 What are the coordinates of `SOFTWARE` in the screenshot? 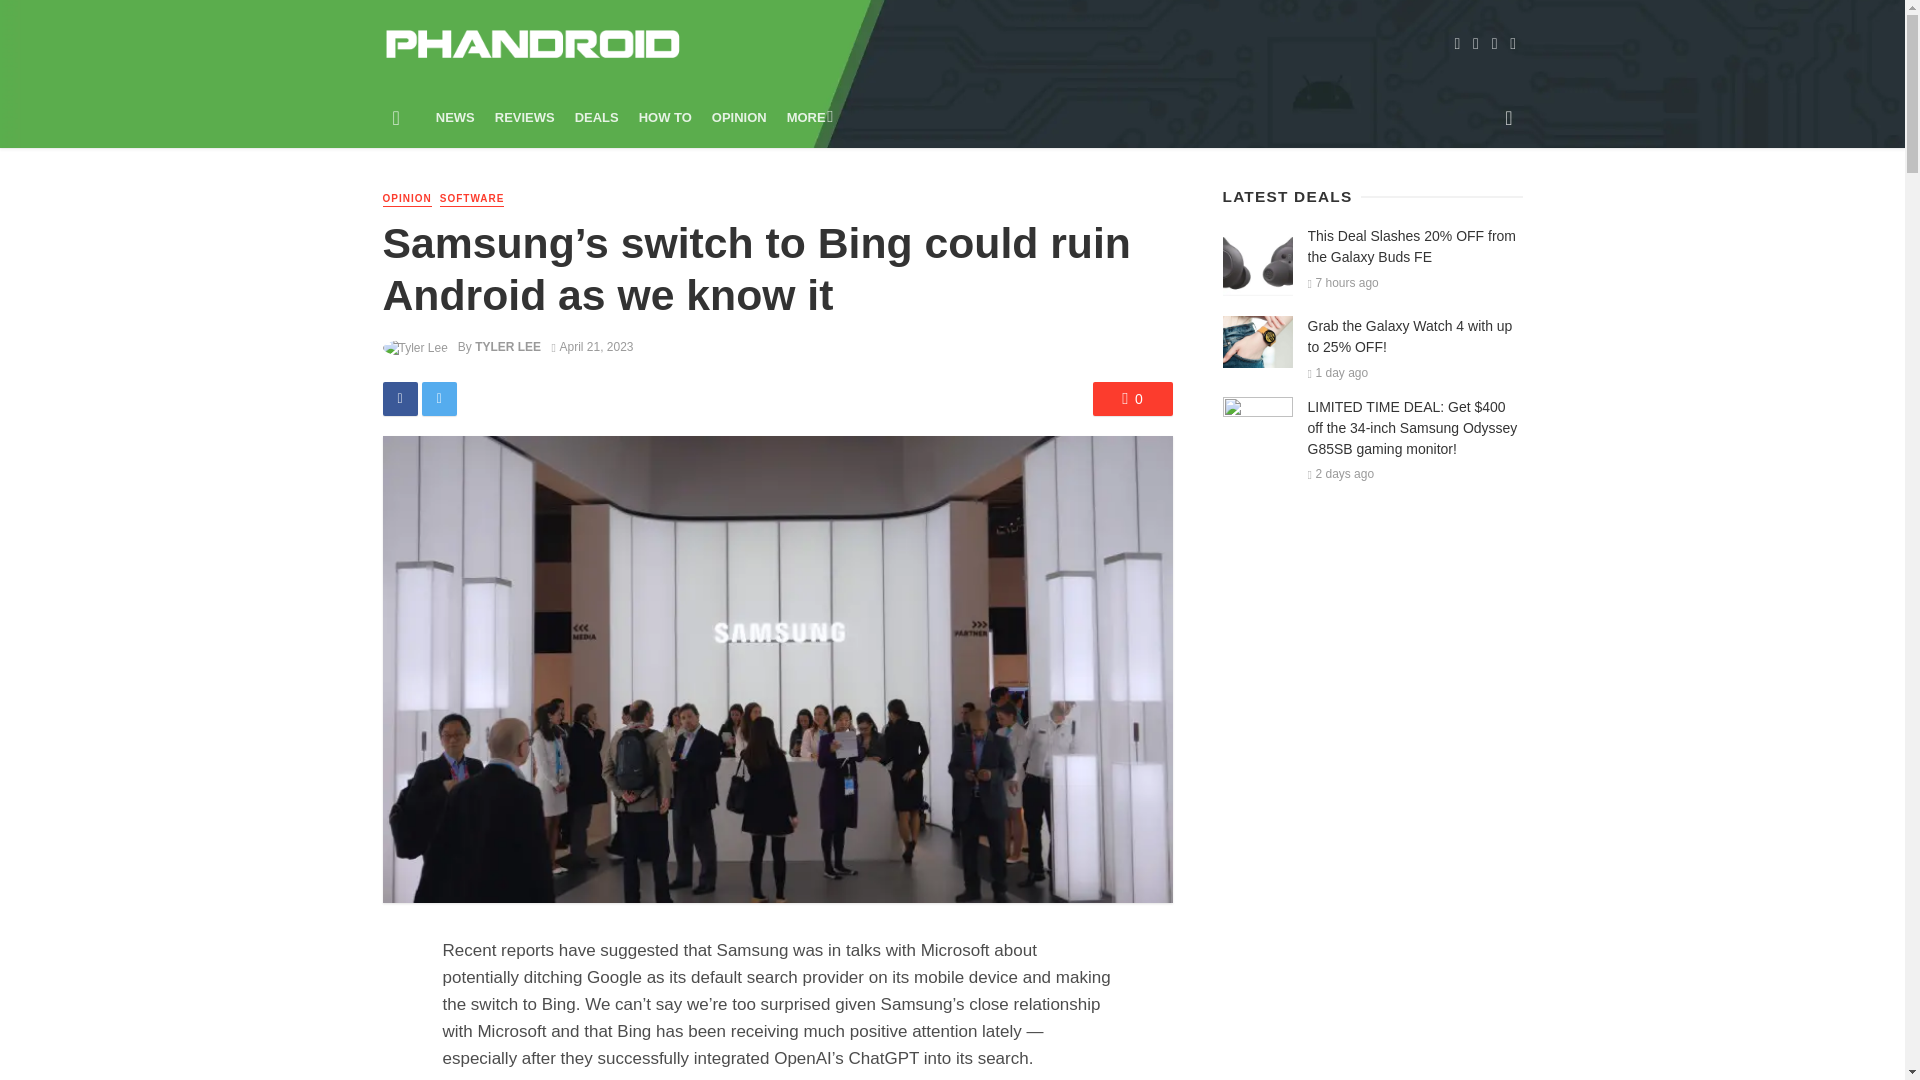 It's located at (472, 200).